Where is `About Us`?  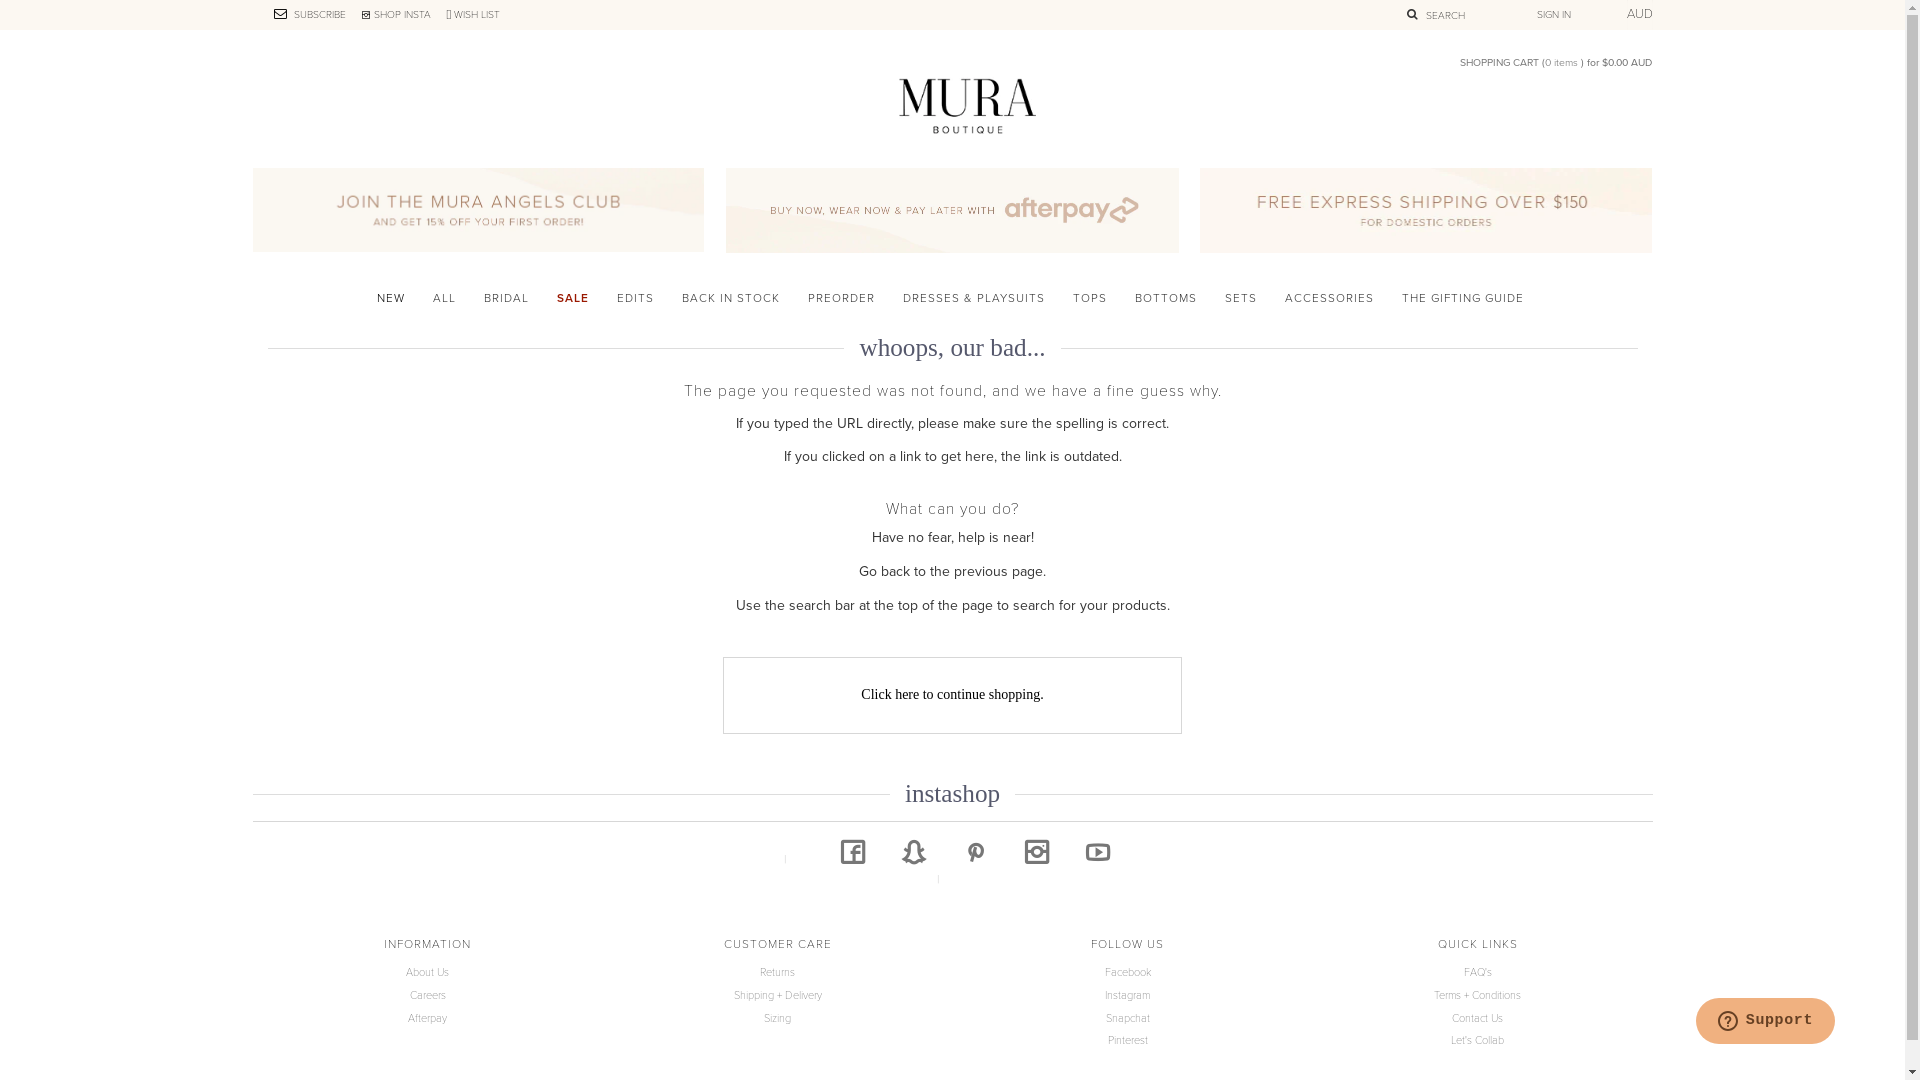
About Us is located at coordinates (428, 972).